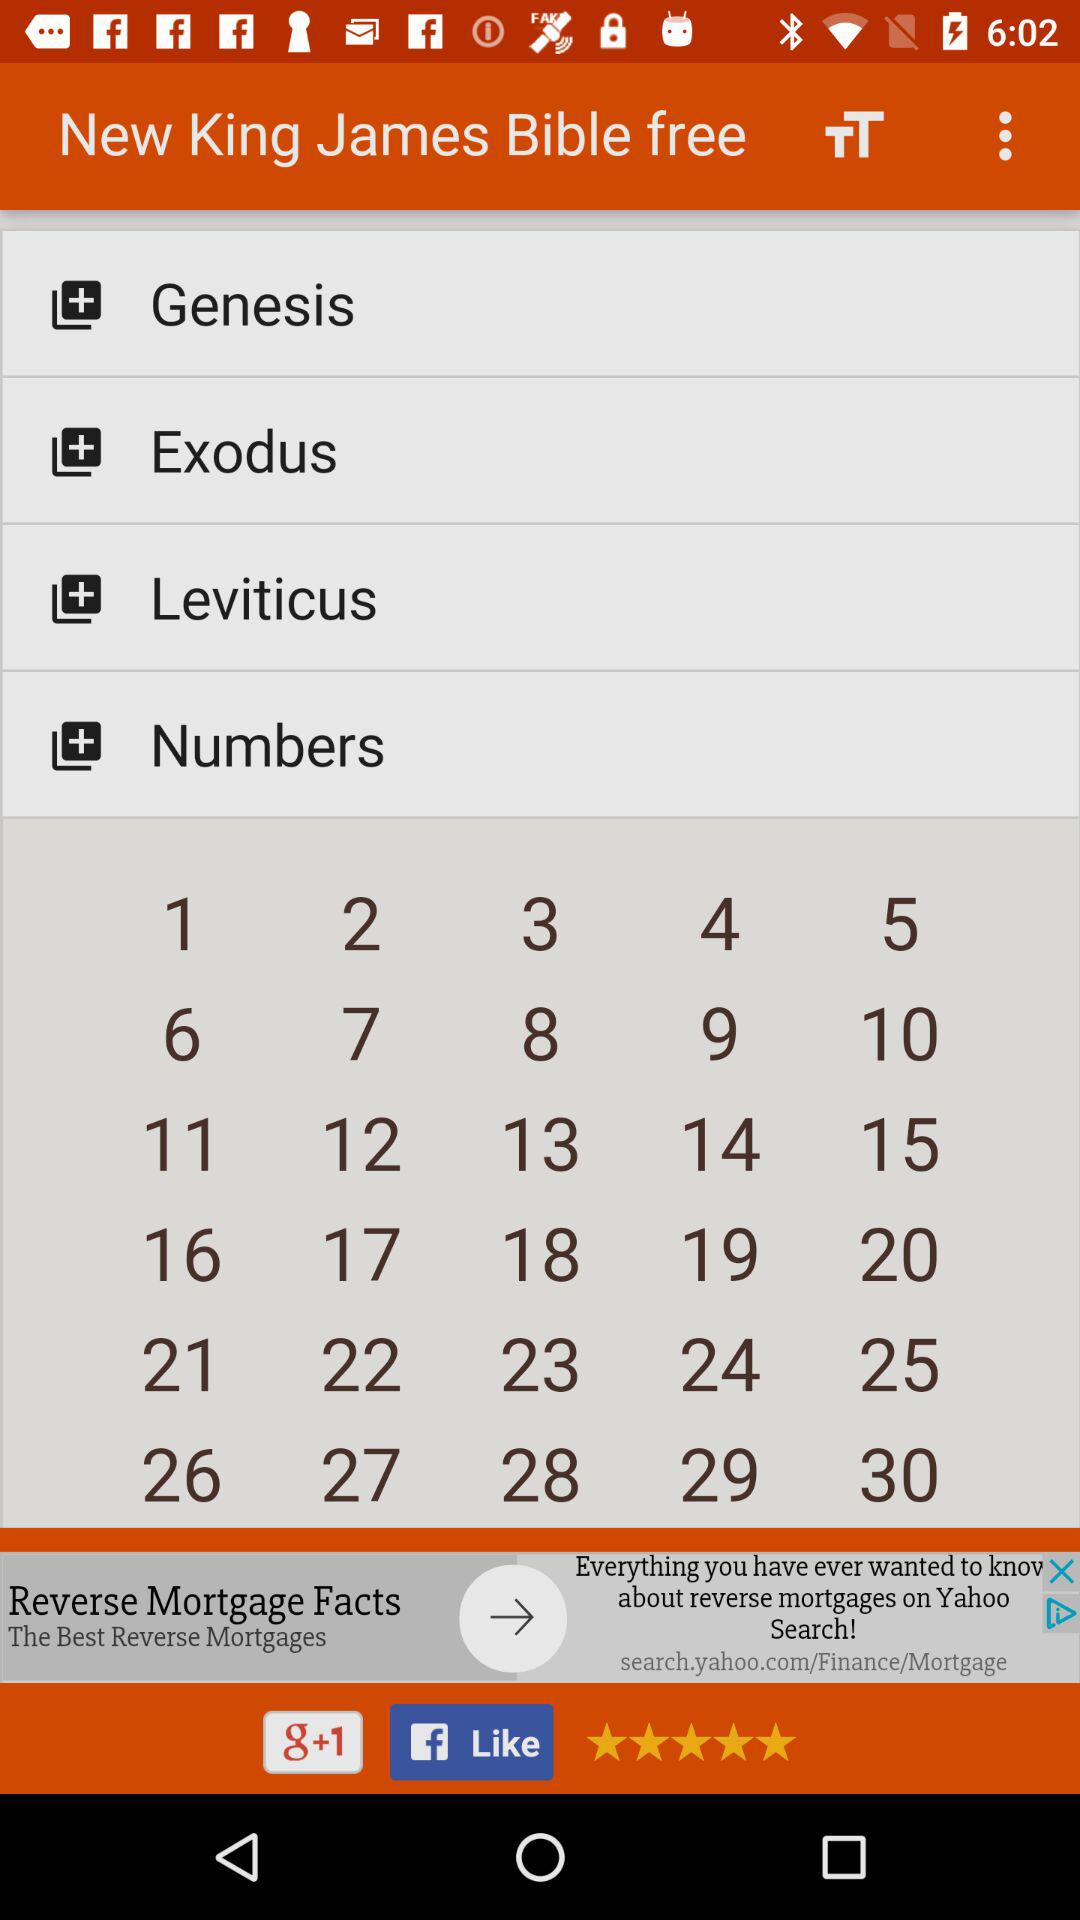 Image resolution: width=1080 pixels, height=1920 pixels. Describe the element at coordinates (540, 1617) in the screenshot. I see `go to advertisement` at that location.